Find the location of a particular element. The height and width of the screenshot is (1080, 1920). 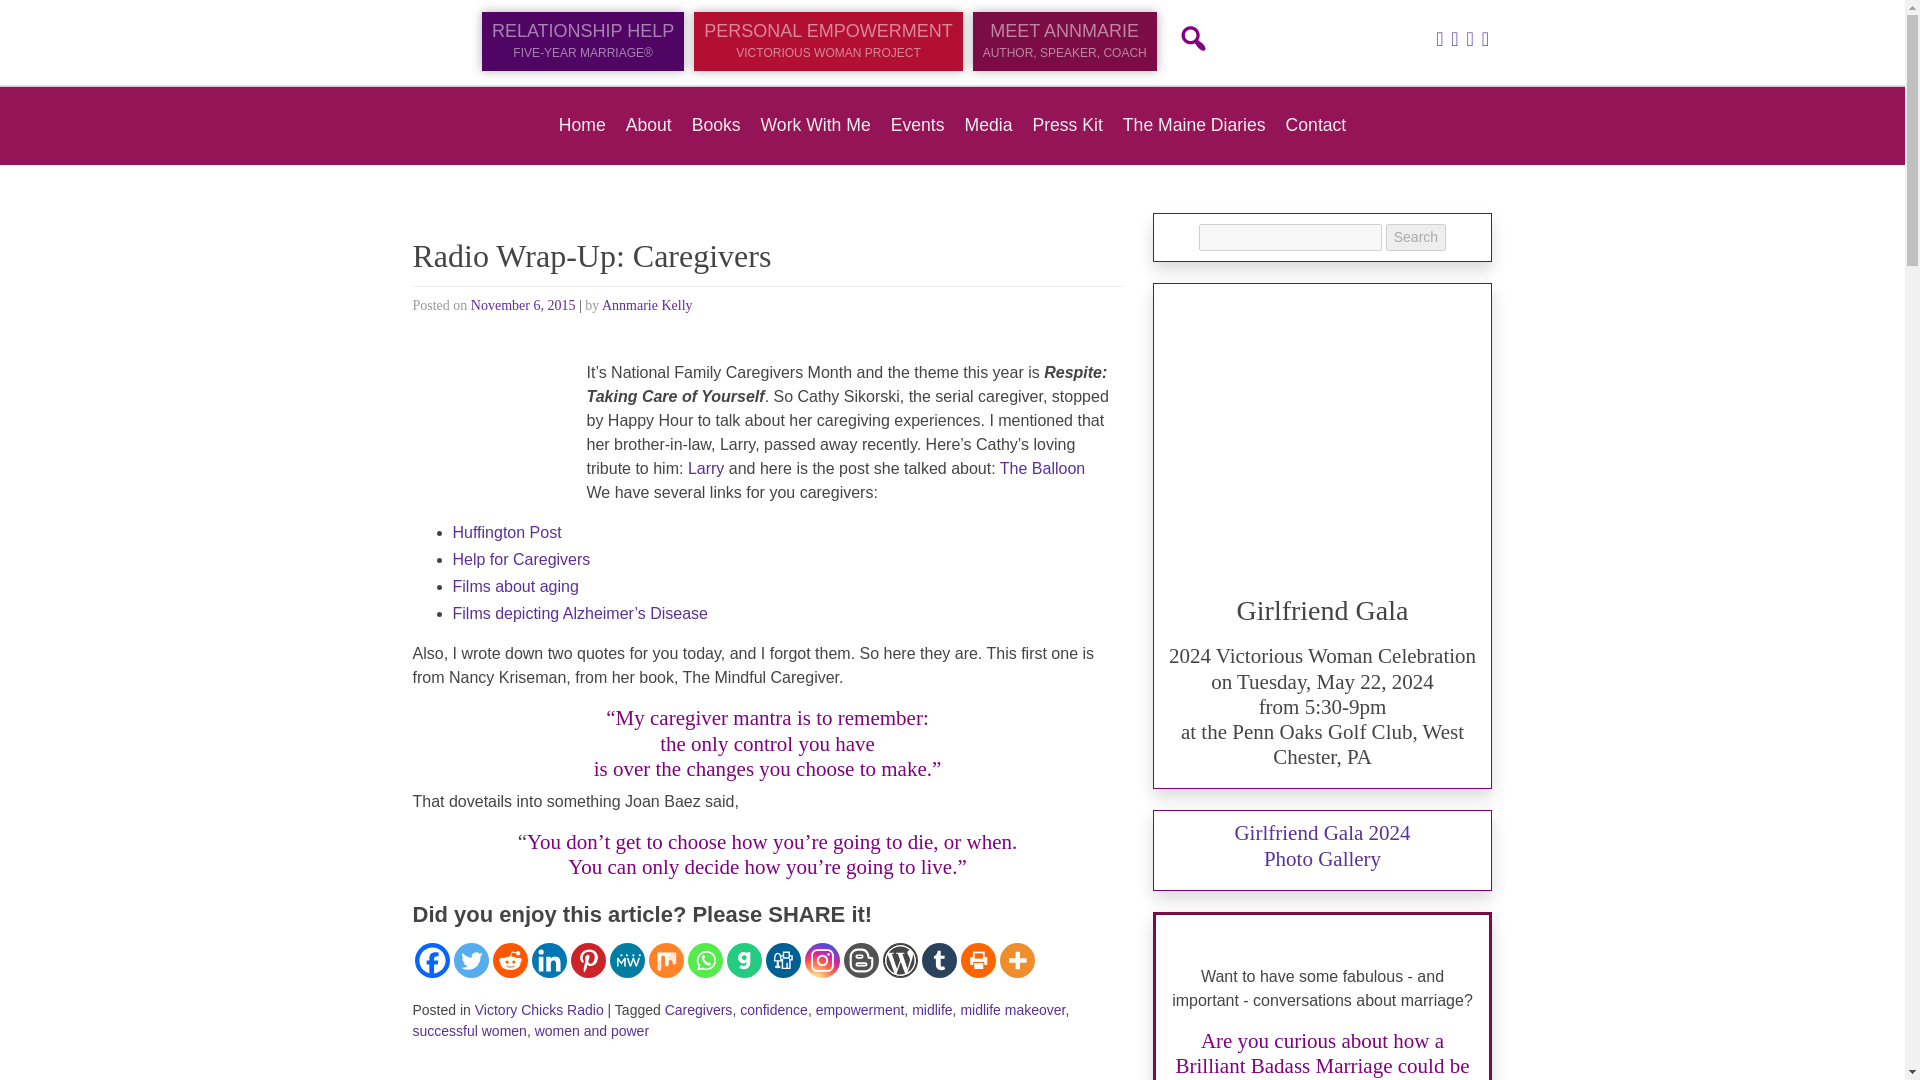

The Balloon is located at coordinates (1042, 468).